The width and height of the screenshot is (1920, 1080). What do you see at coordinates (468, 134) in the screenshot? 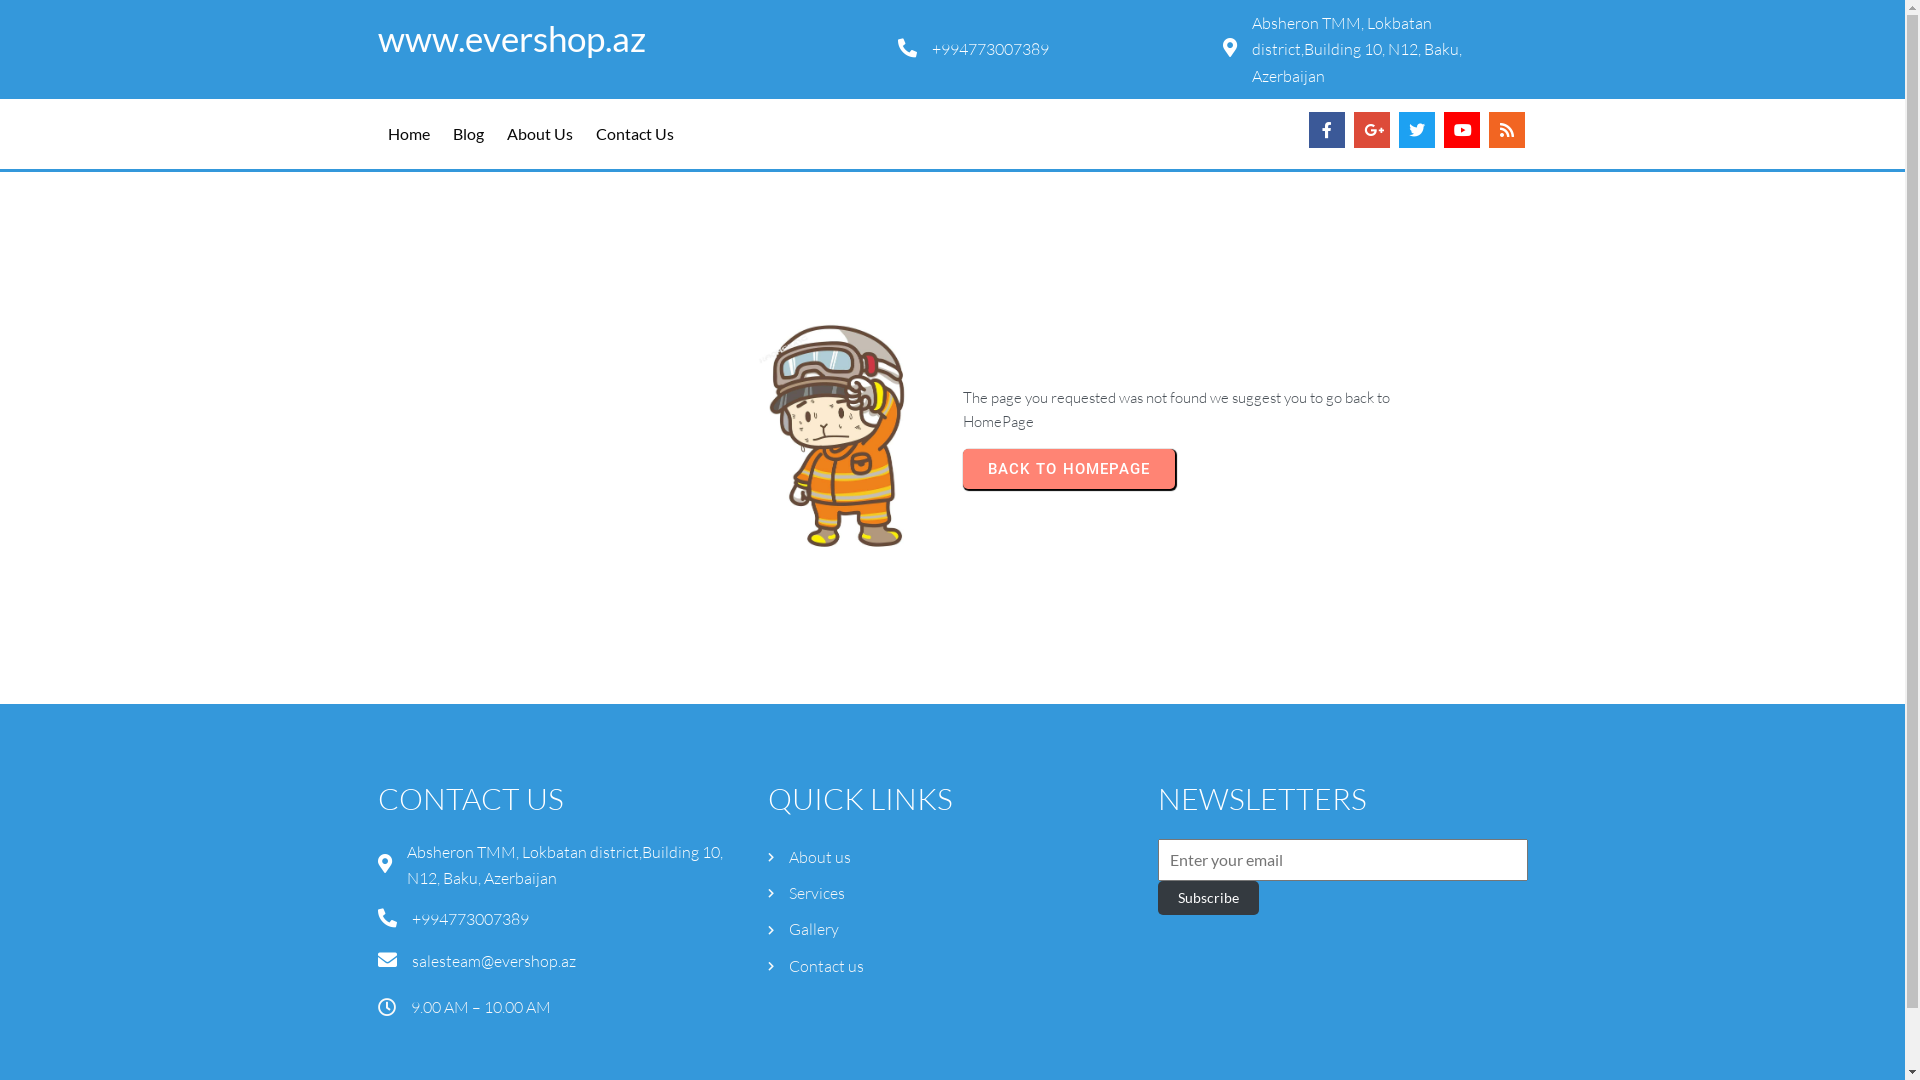
I see `Blog` at bounding box center [468, 134].